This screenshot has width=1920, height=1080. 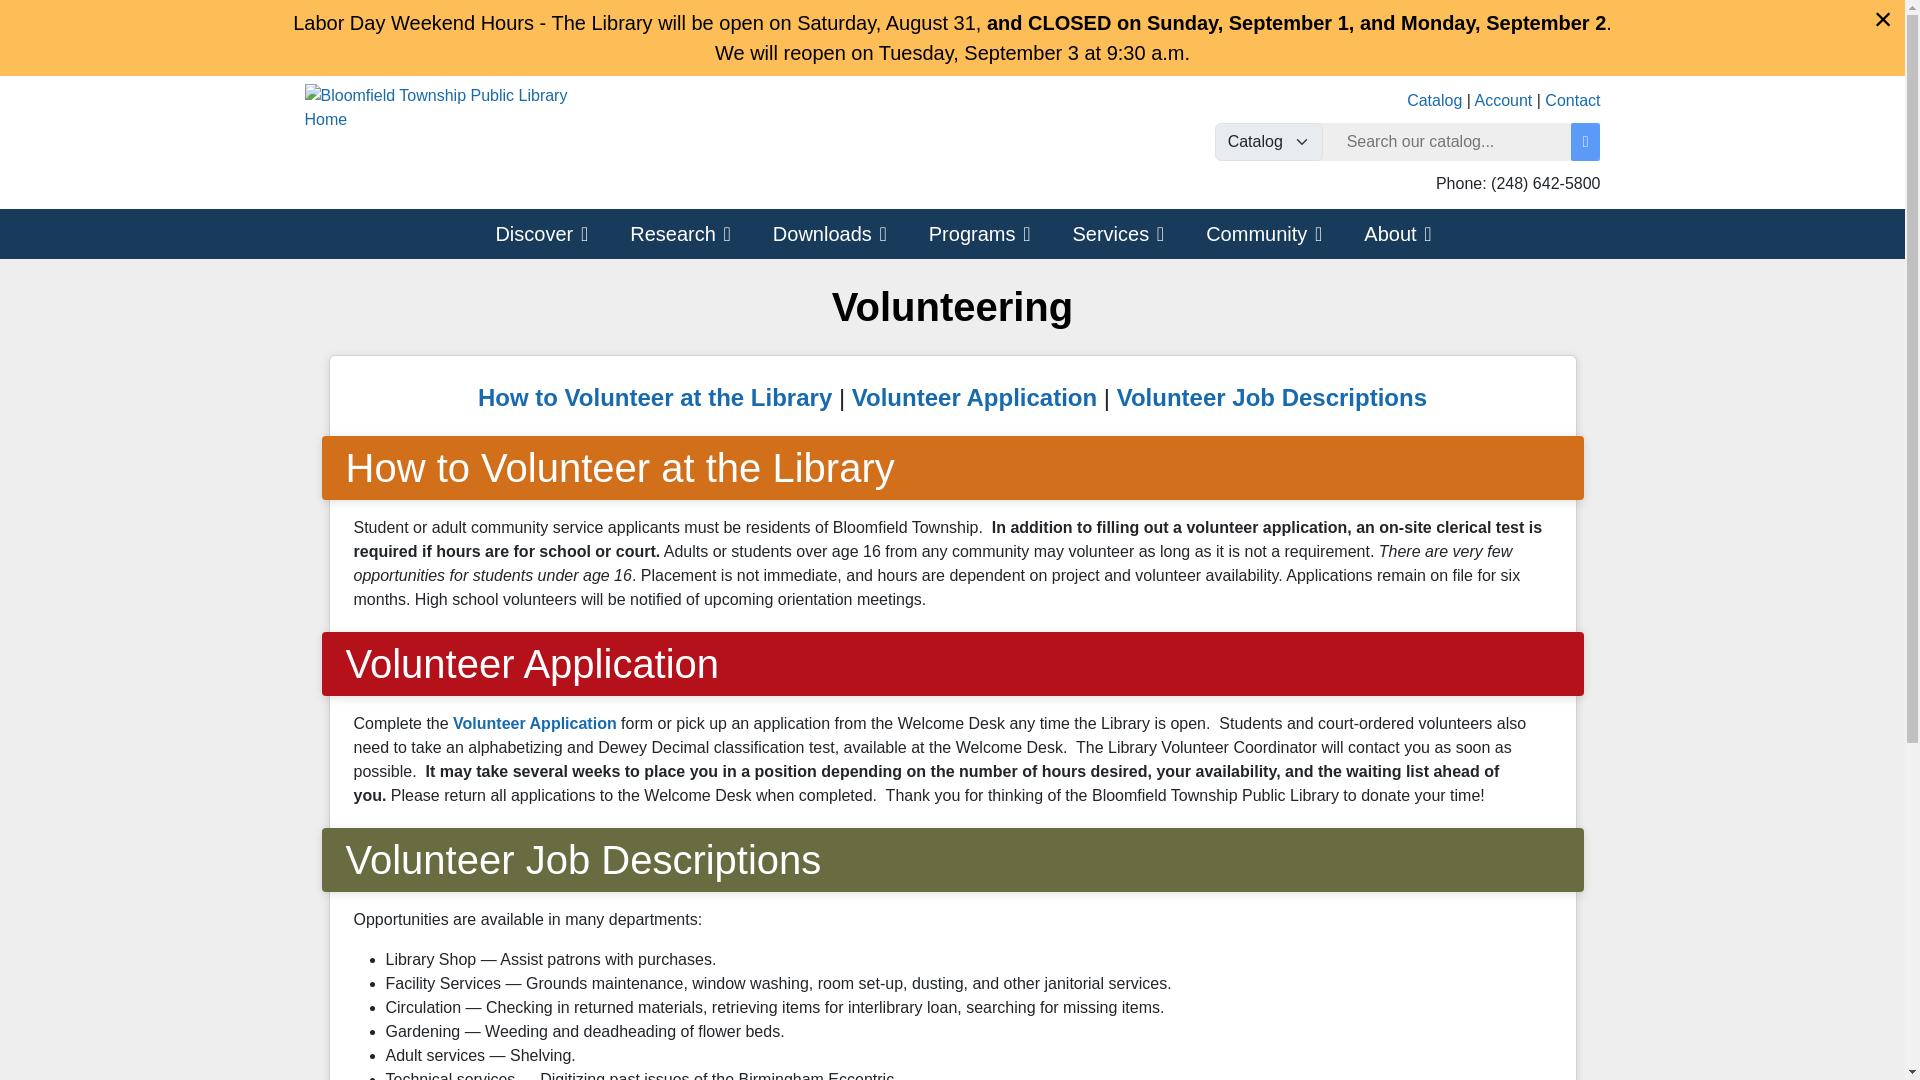 I want to click on Programs, so click(x=968, y=234).